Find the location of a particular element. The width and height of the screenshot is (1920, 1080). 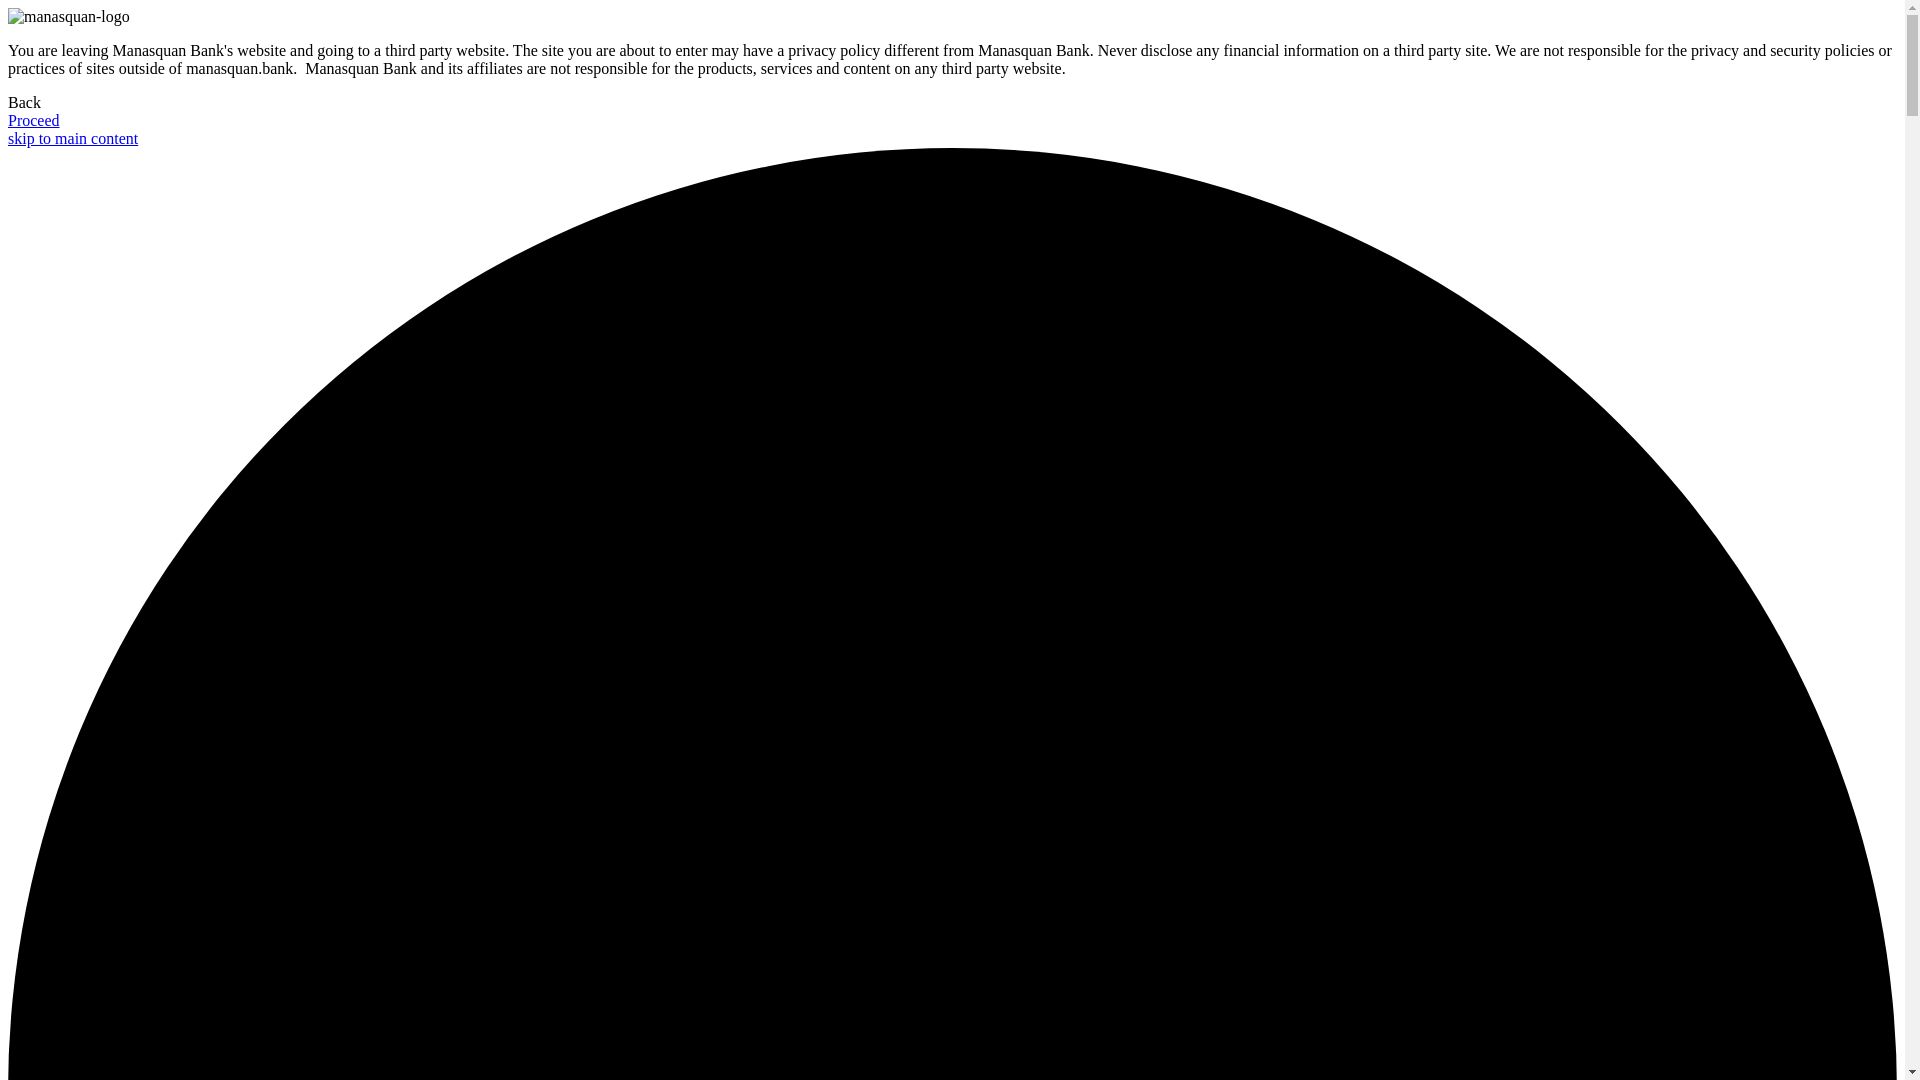

Proceed is located at coordinates (33, 120).